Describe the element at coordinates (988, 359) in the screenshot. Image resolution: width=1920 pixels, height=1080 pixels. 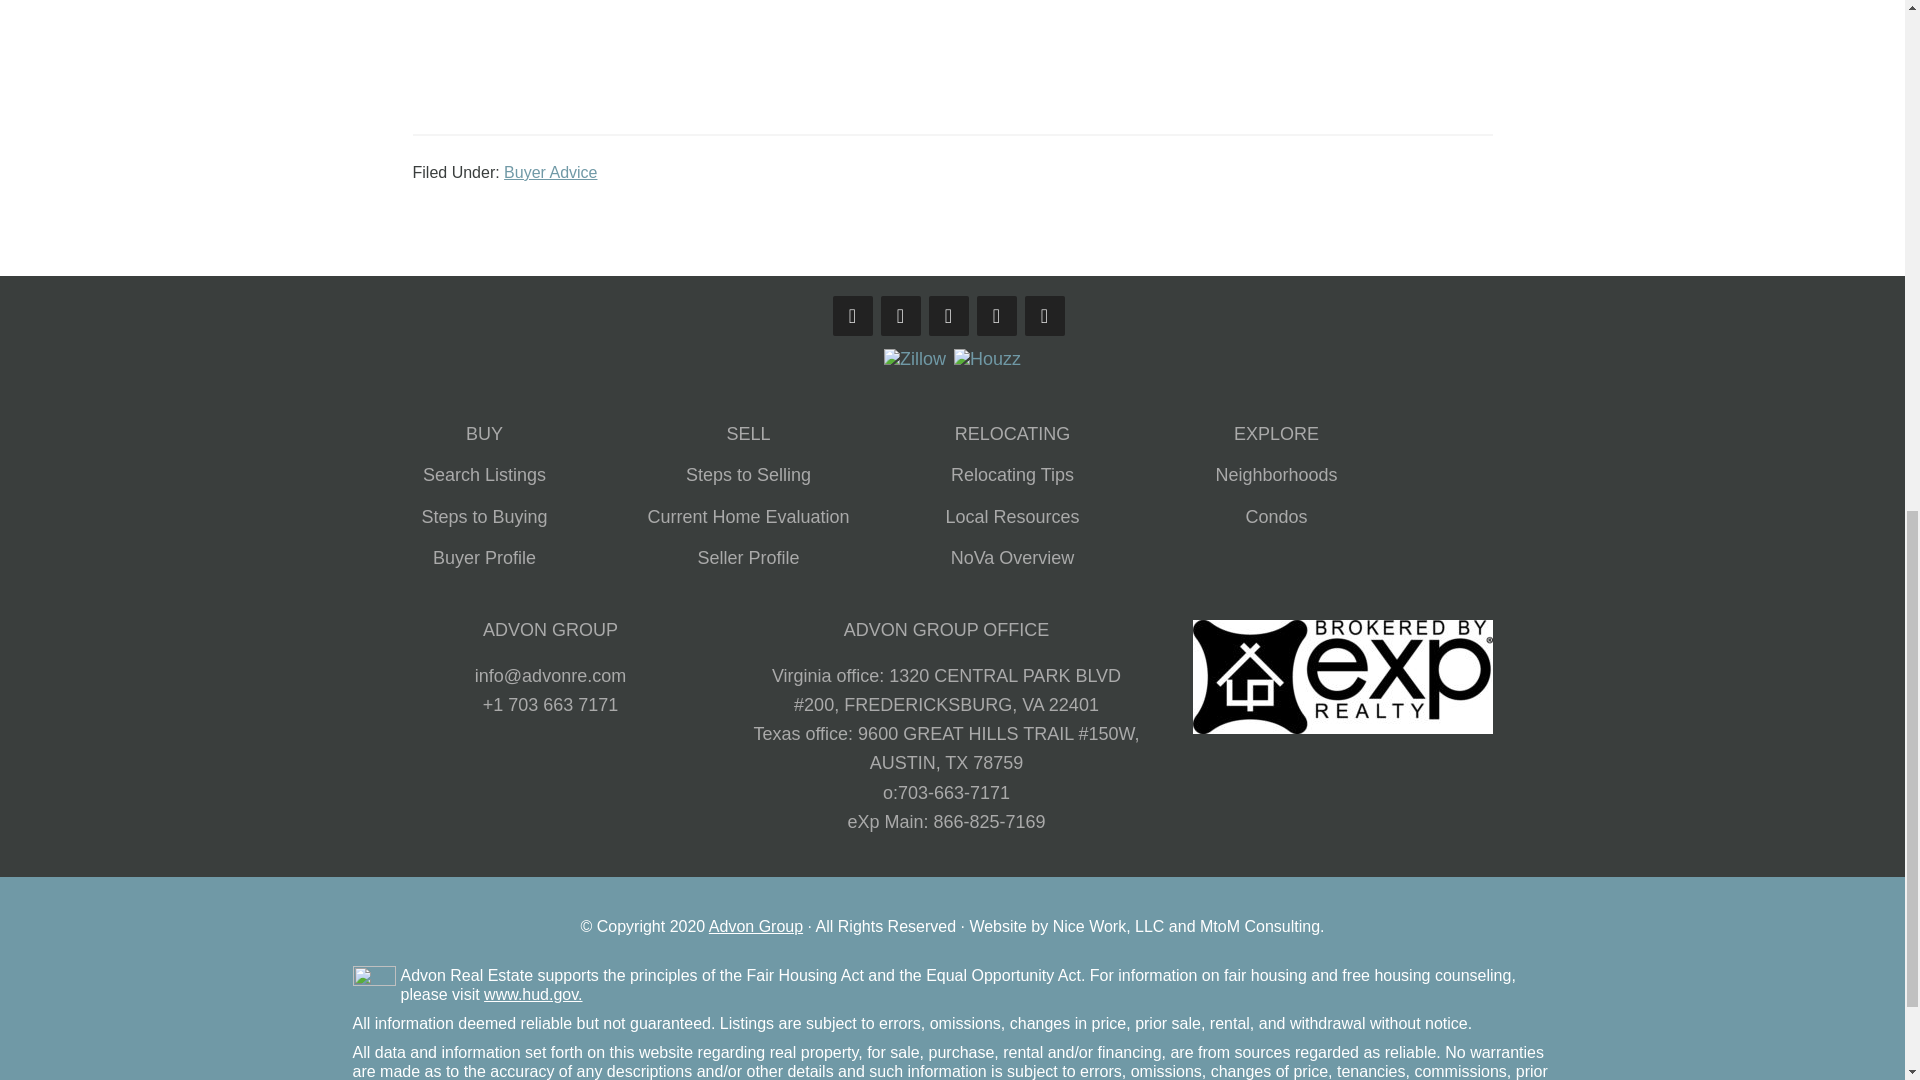
I see `Houzz` at that location.